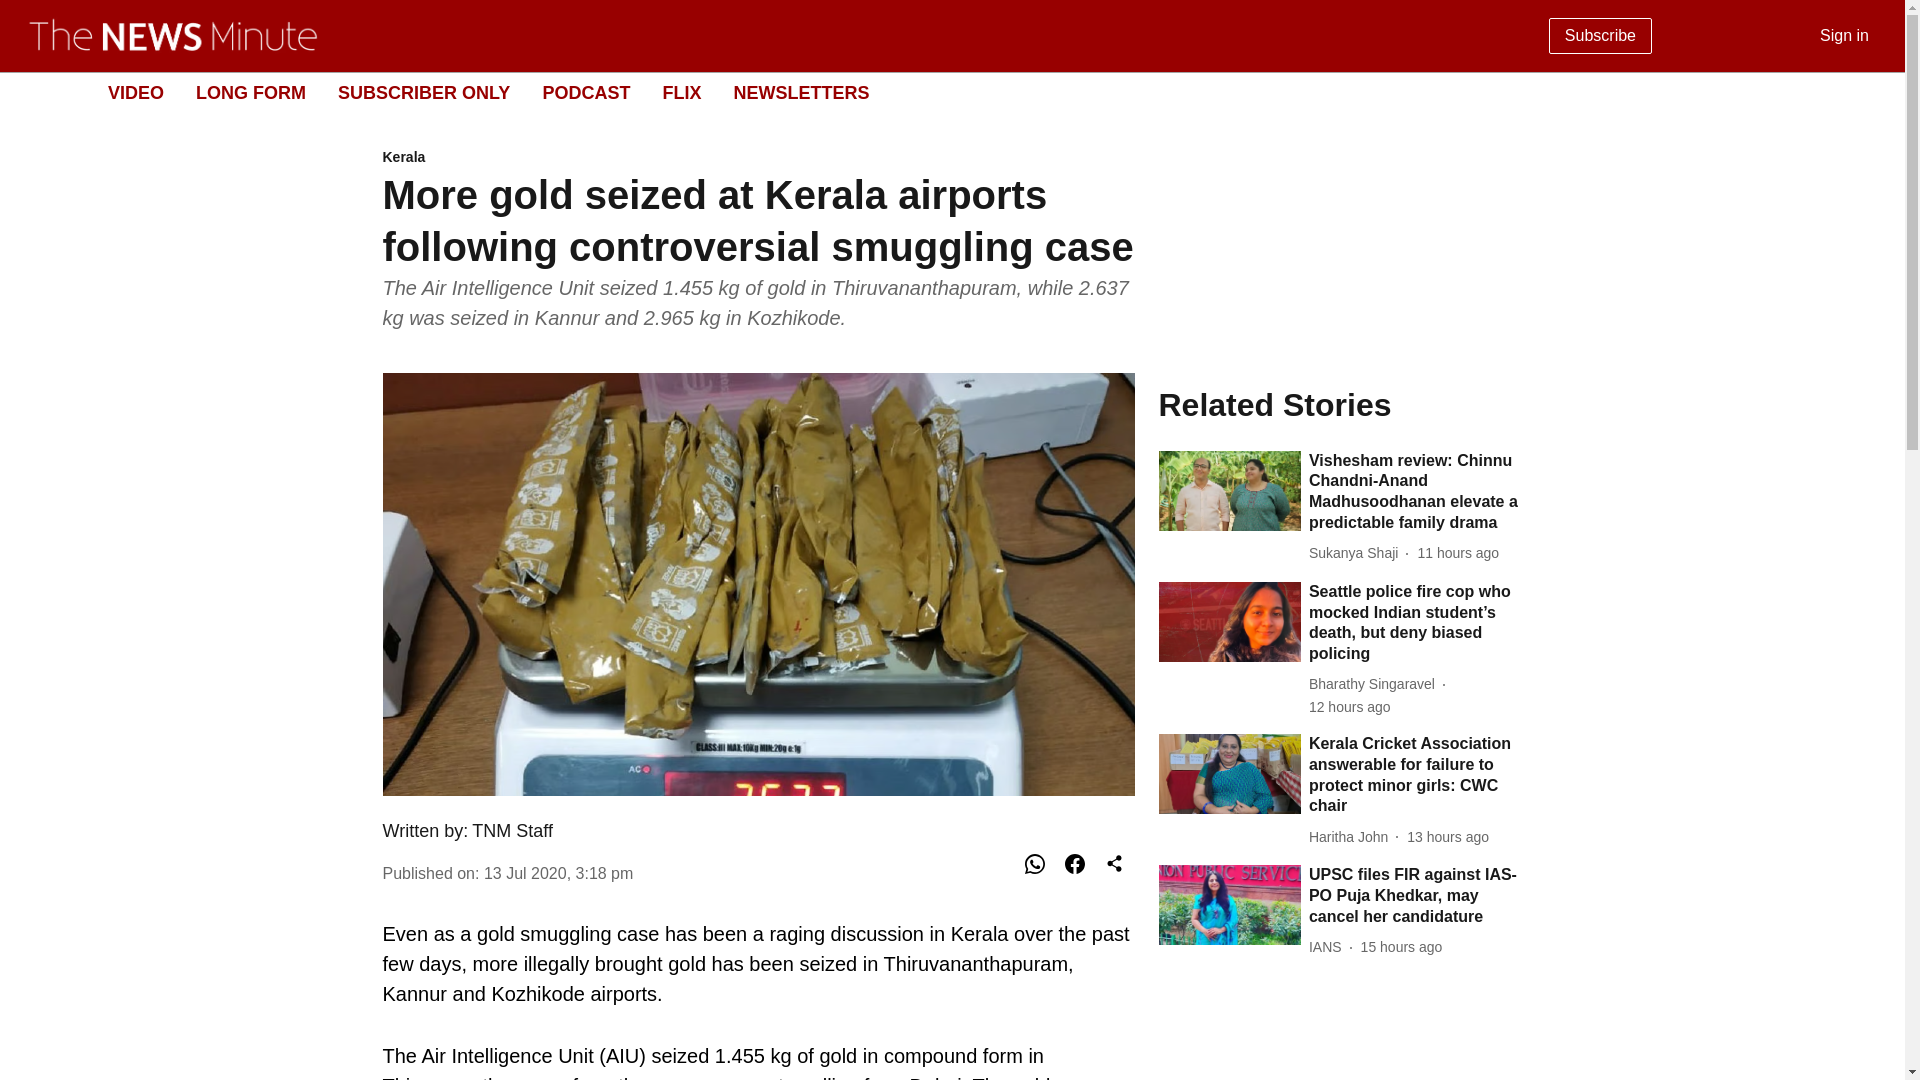 Image resolution: width=1920 pixels, height=1080 pixels. I want to click on 2020-07-13 07:18, so click(936, 94).